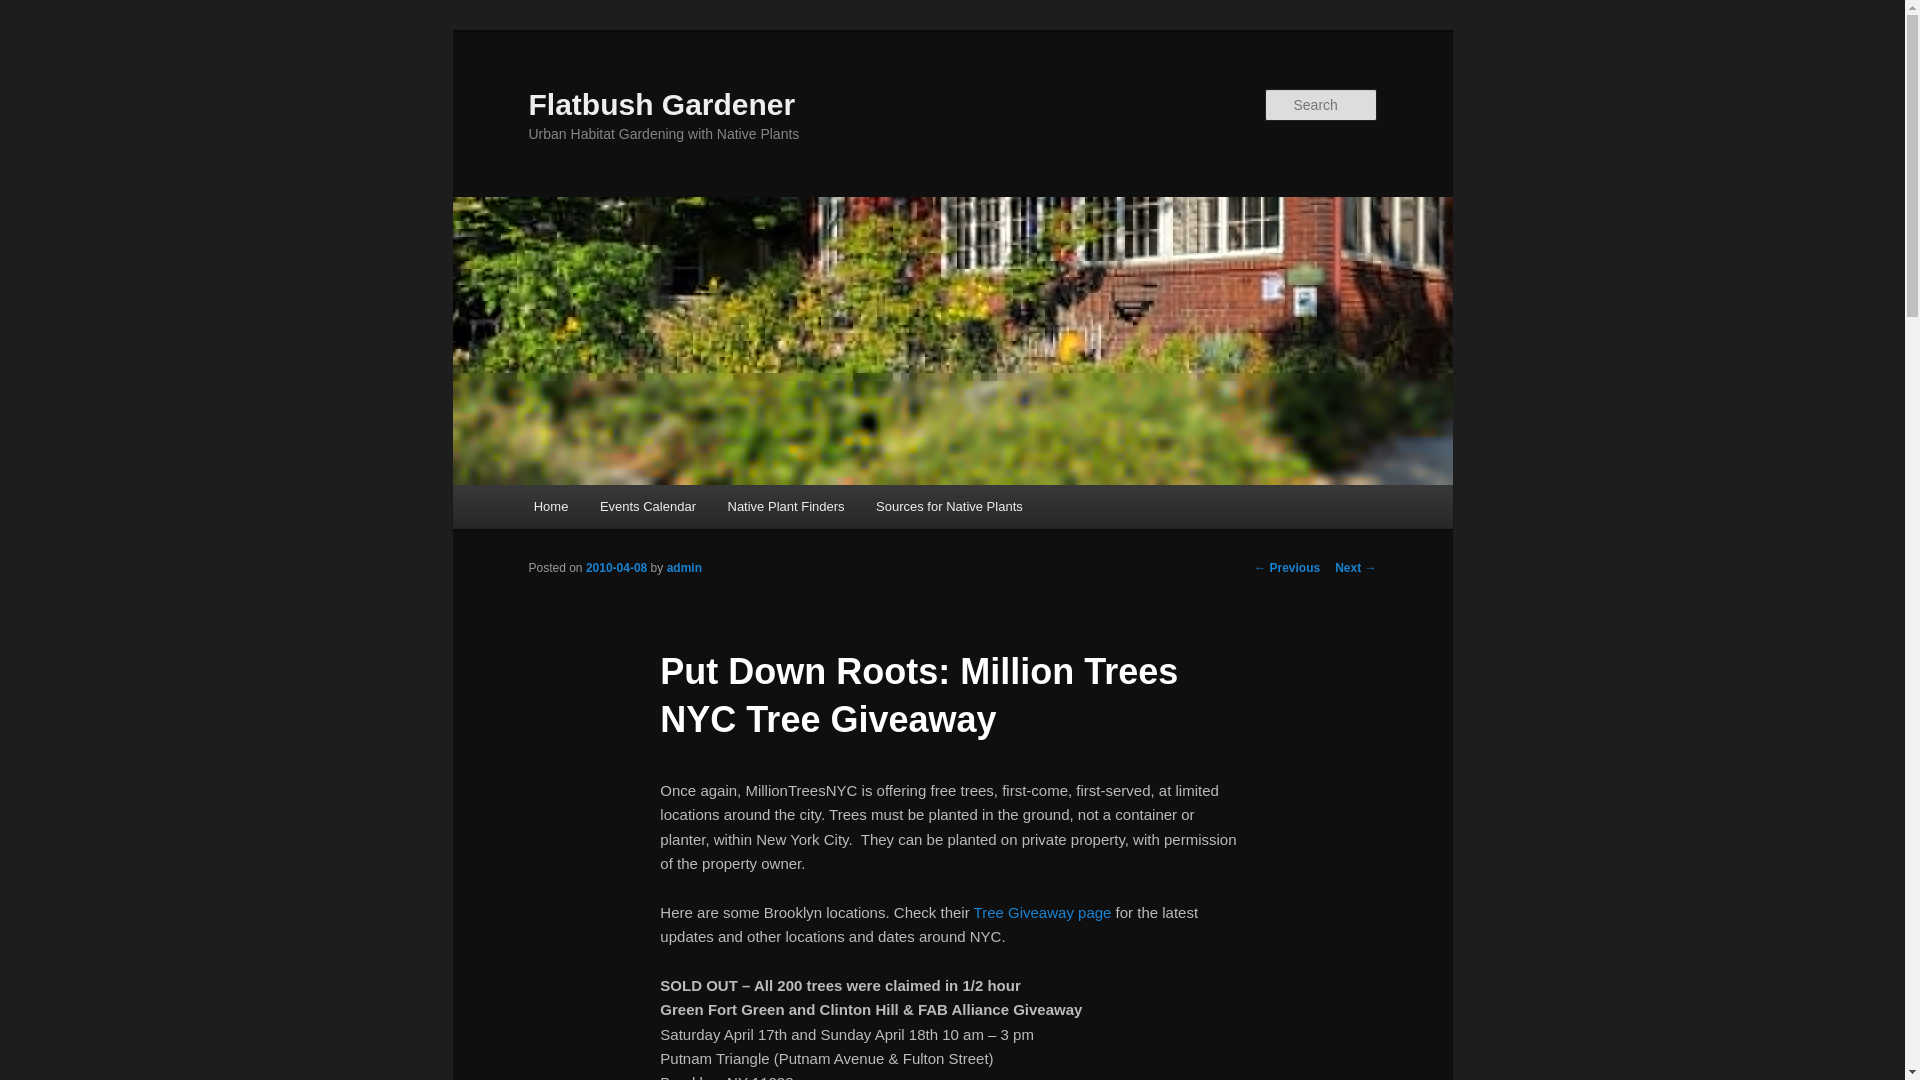 Image resolution: width=1920 pixels, height=1080 pixels. Describe the element at coordinates (616, 567) in the screenshot. I see `11:18` at that location.